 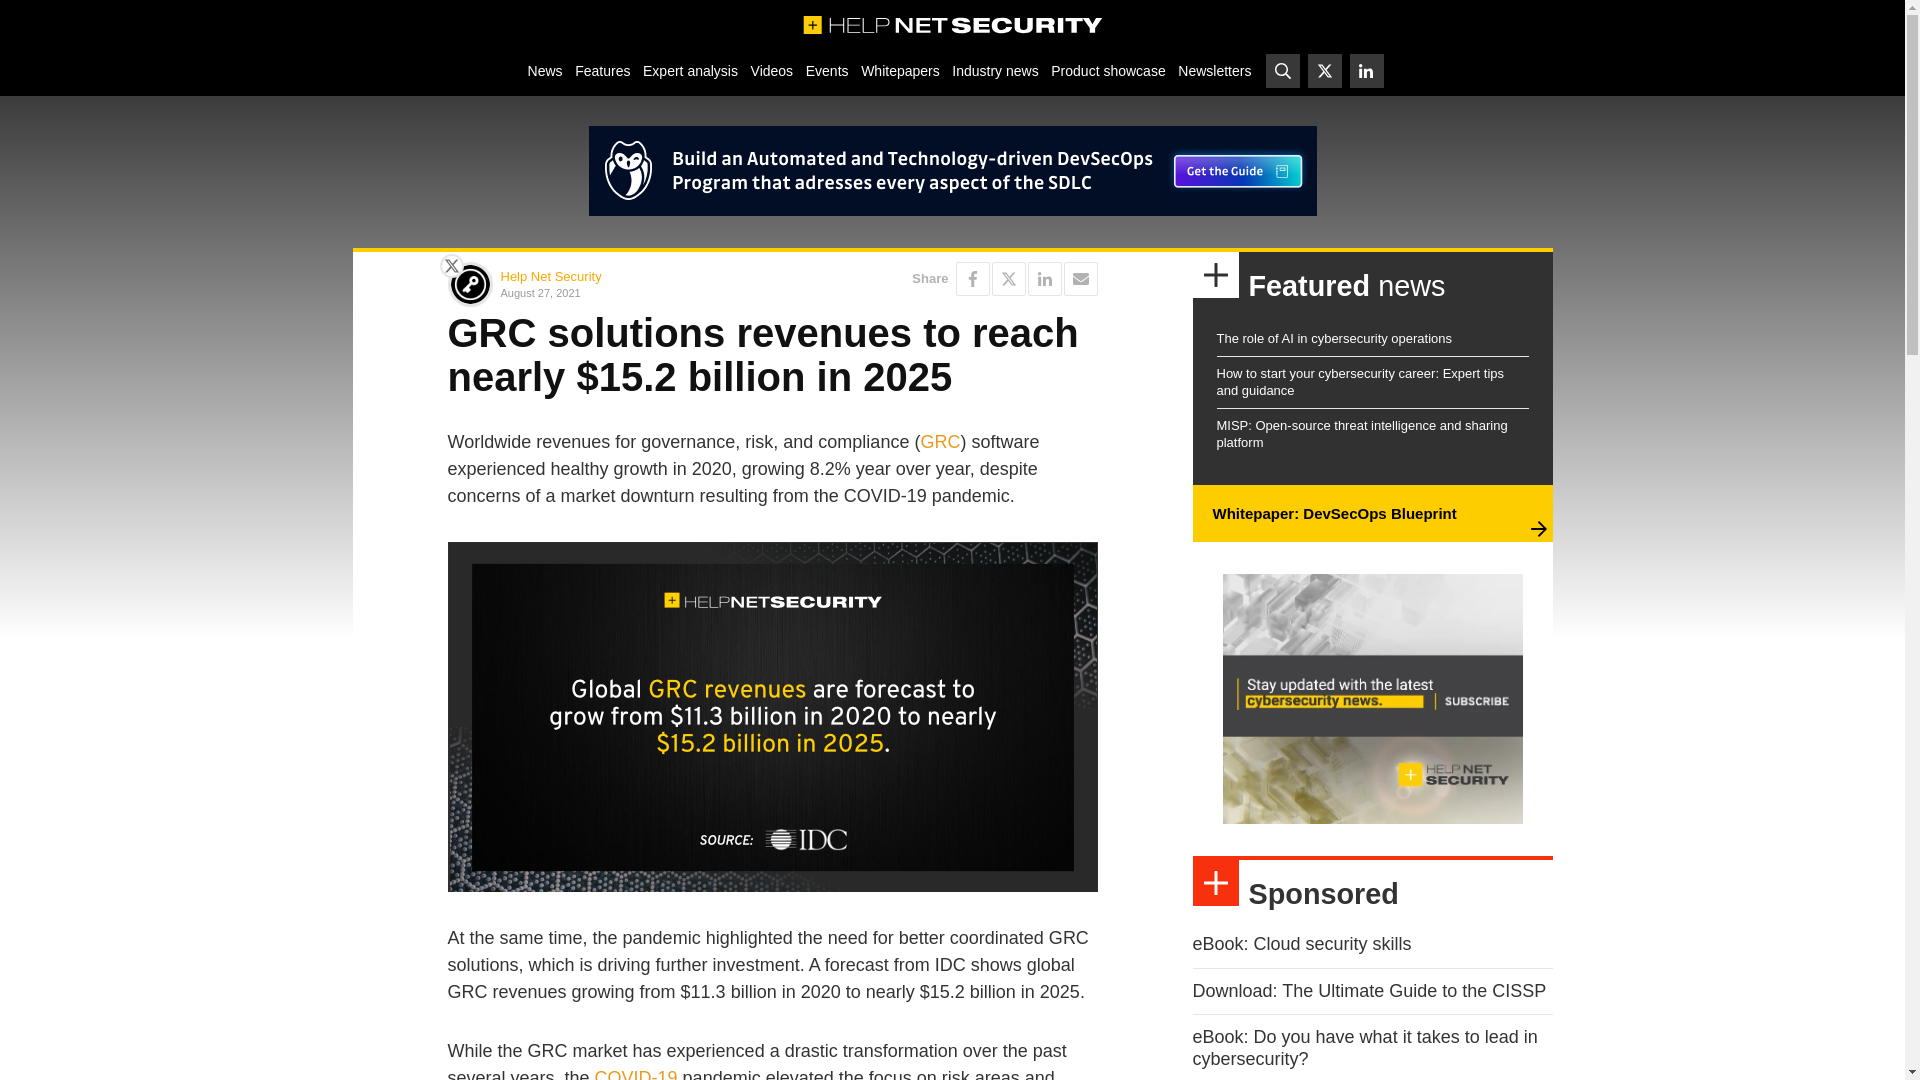 I want to click on Whitepapers, so click(x=900, y=70).